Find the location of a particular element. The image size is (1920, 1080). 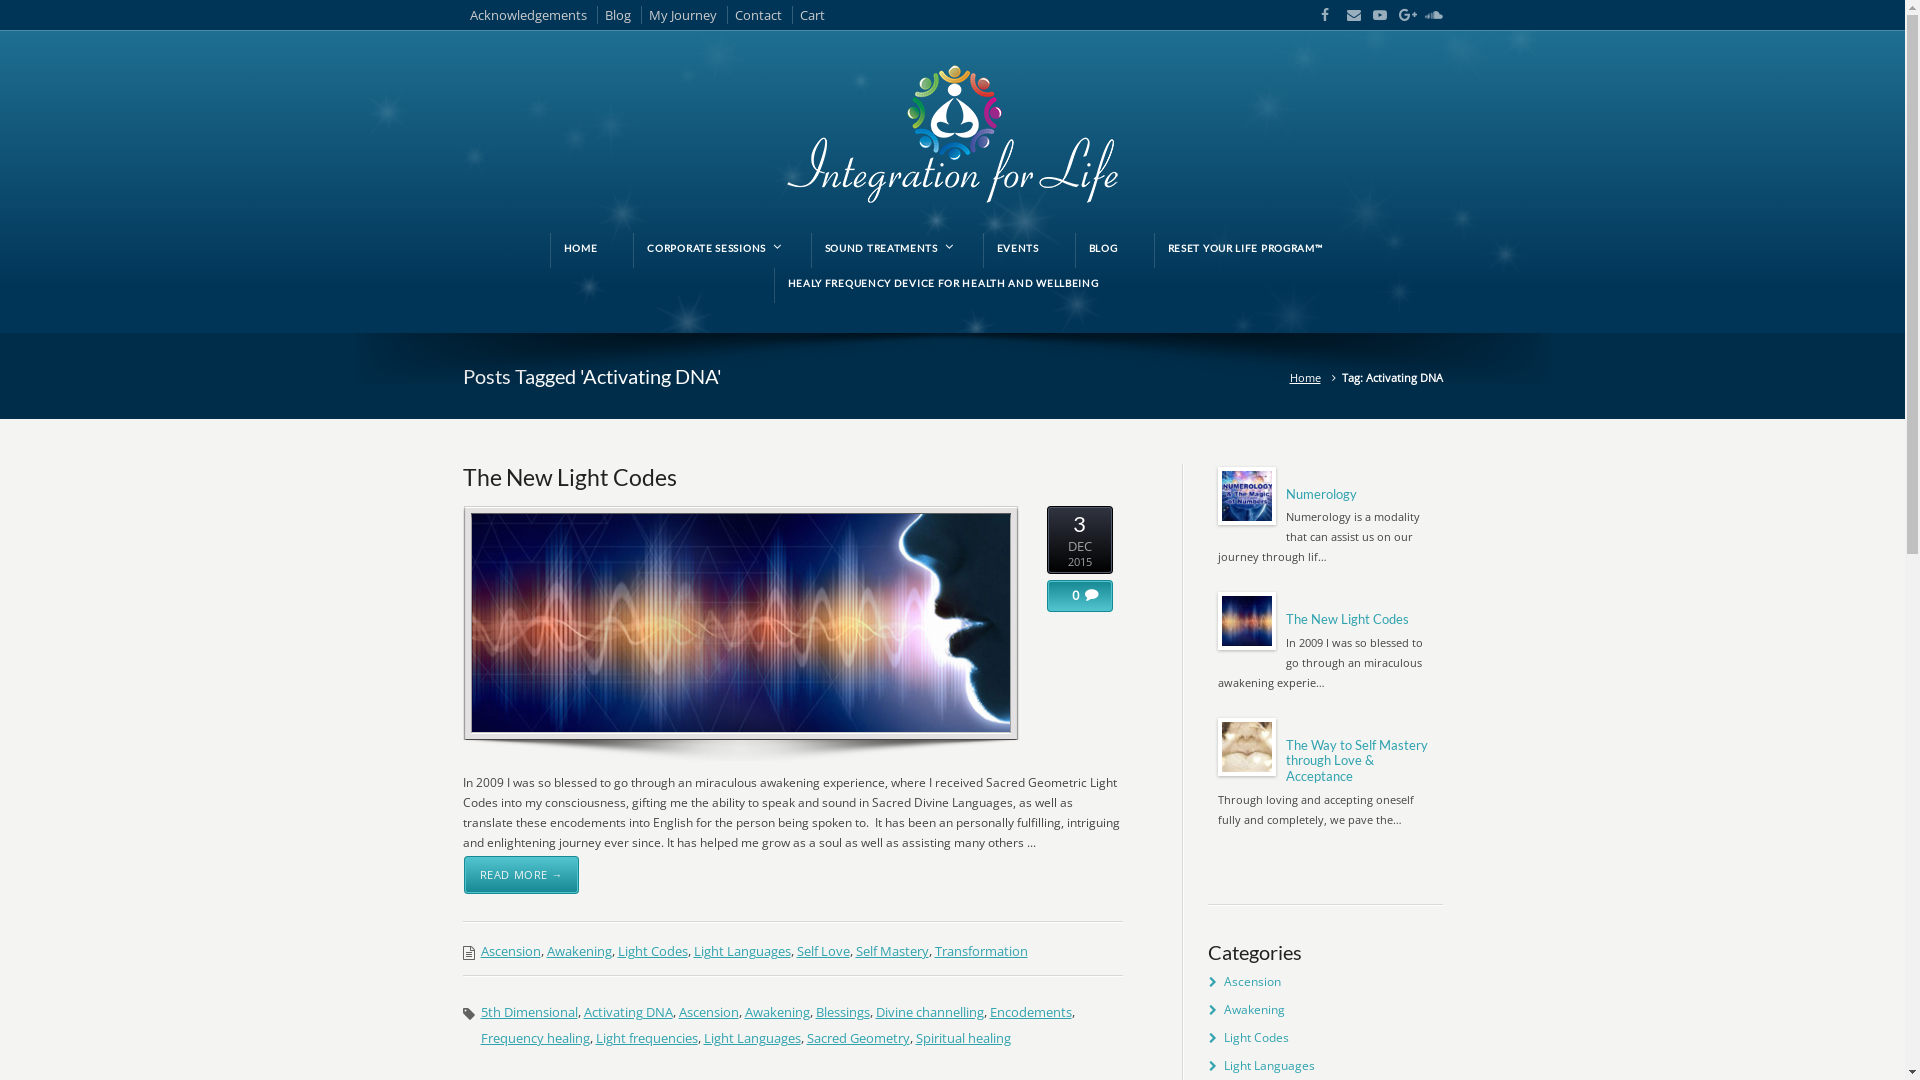

Ascension is located at coordinates (510, 951).